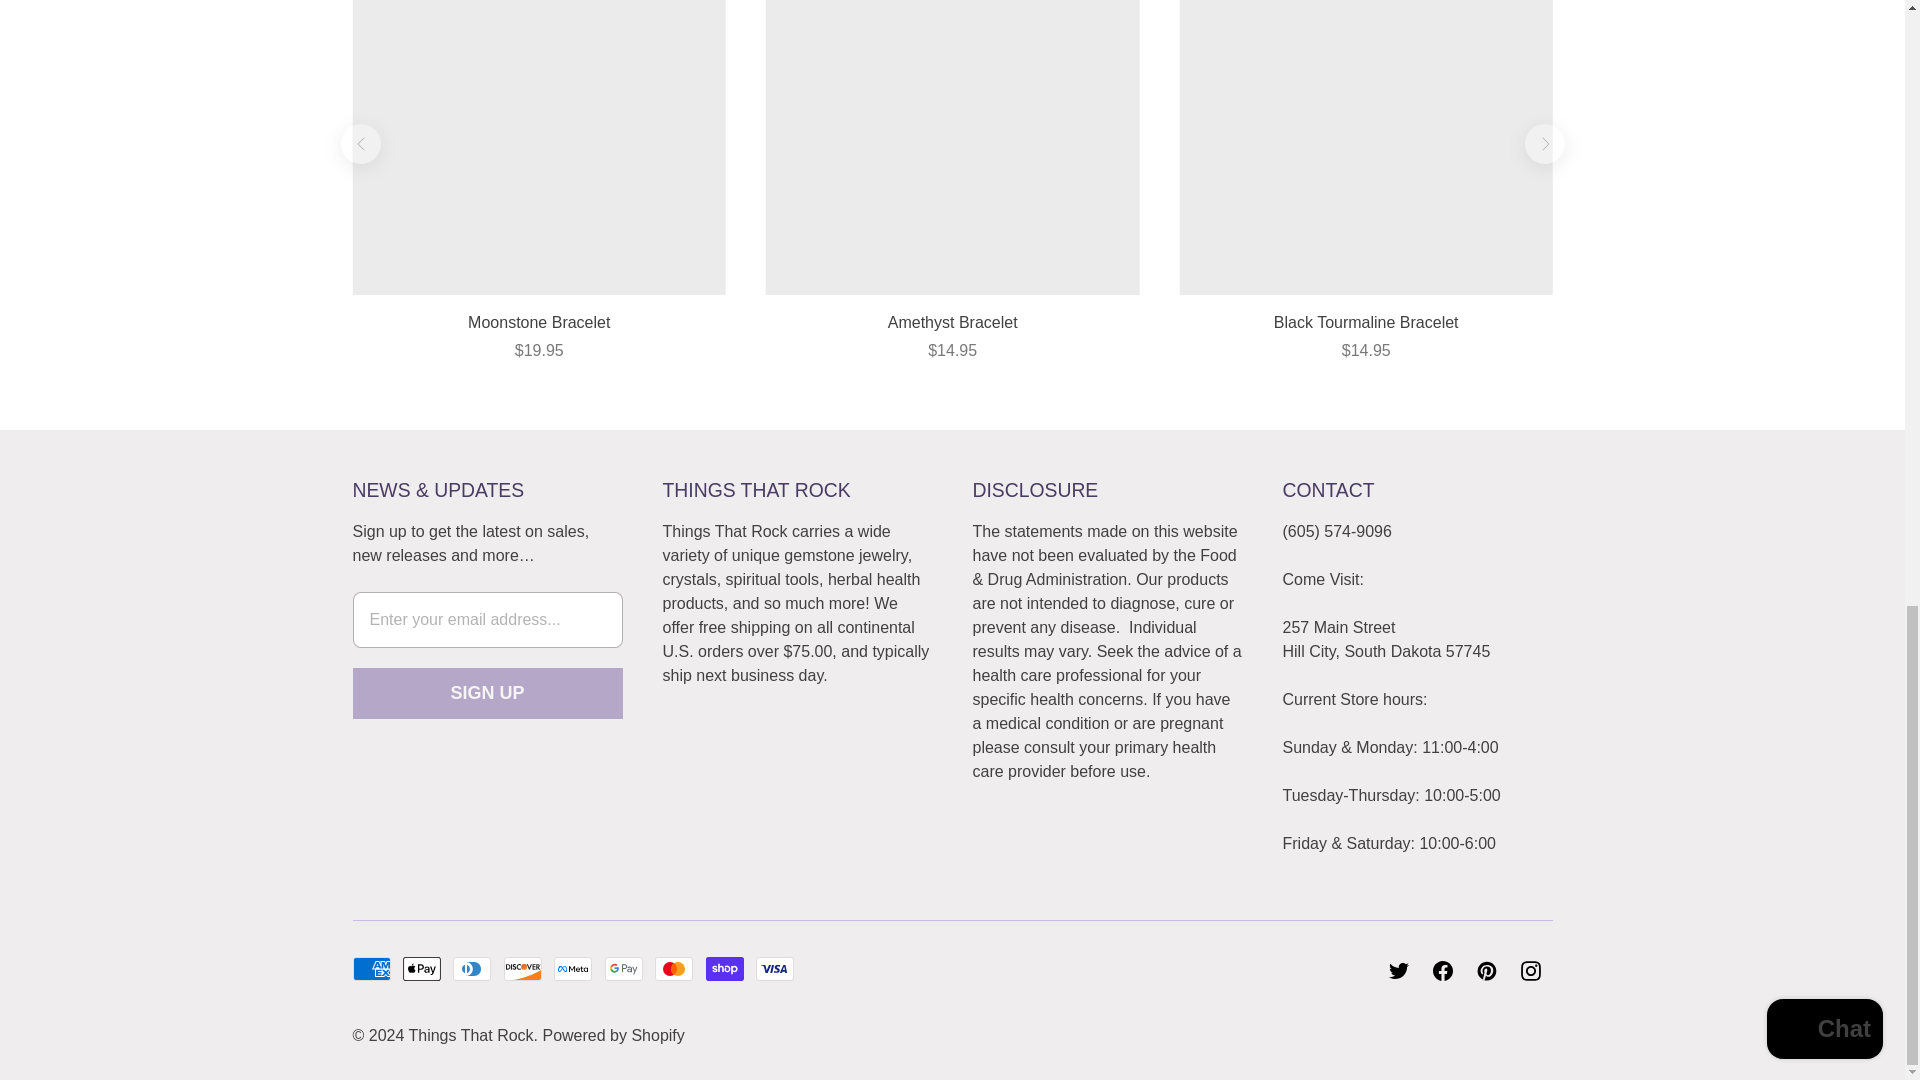  What do you see at coordinates (370, 968) in the screenshot?
I see `American Express` at bounding box center [370, 968].